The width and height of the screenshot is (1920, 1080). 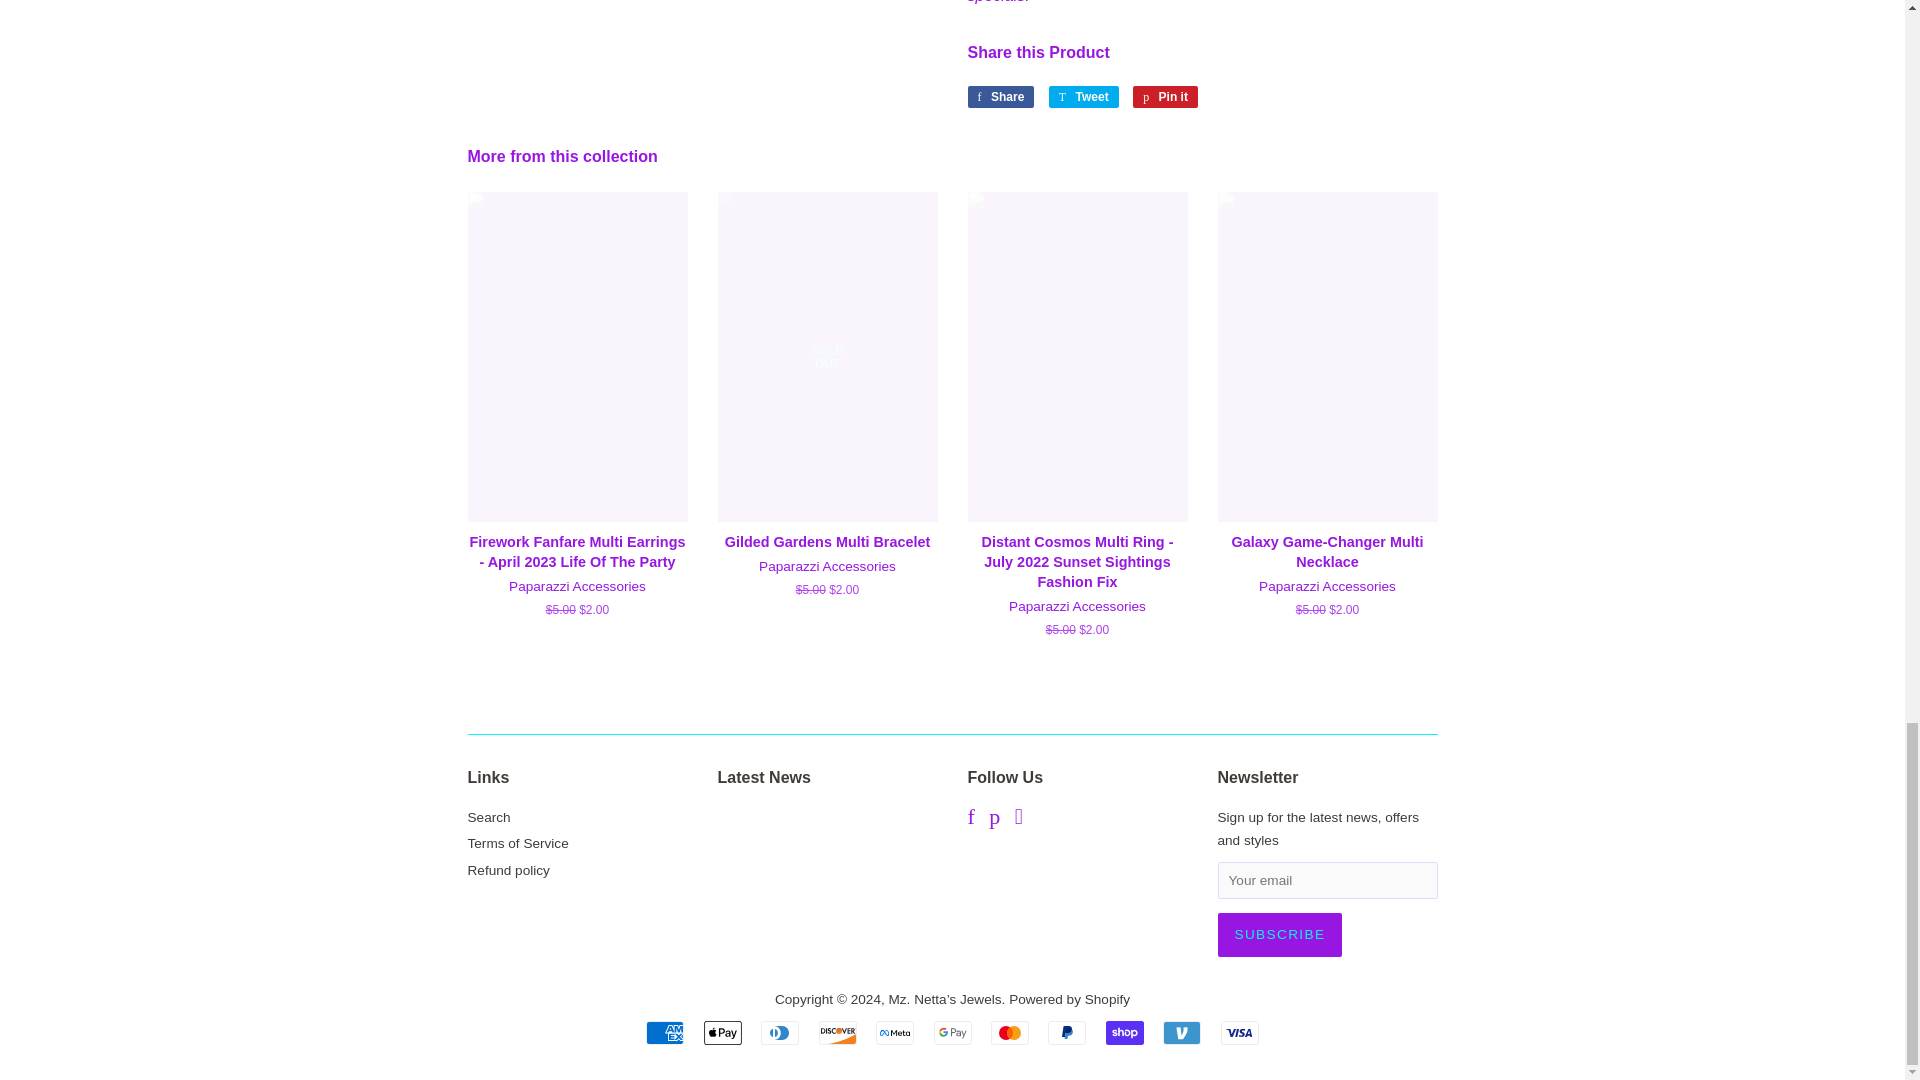 What do you see at coordinates (722, 1032) in the screenshot?
I see `Apple Pay` at bounding box center [722, 1032].